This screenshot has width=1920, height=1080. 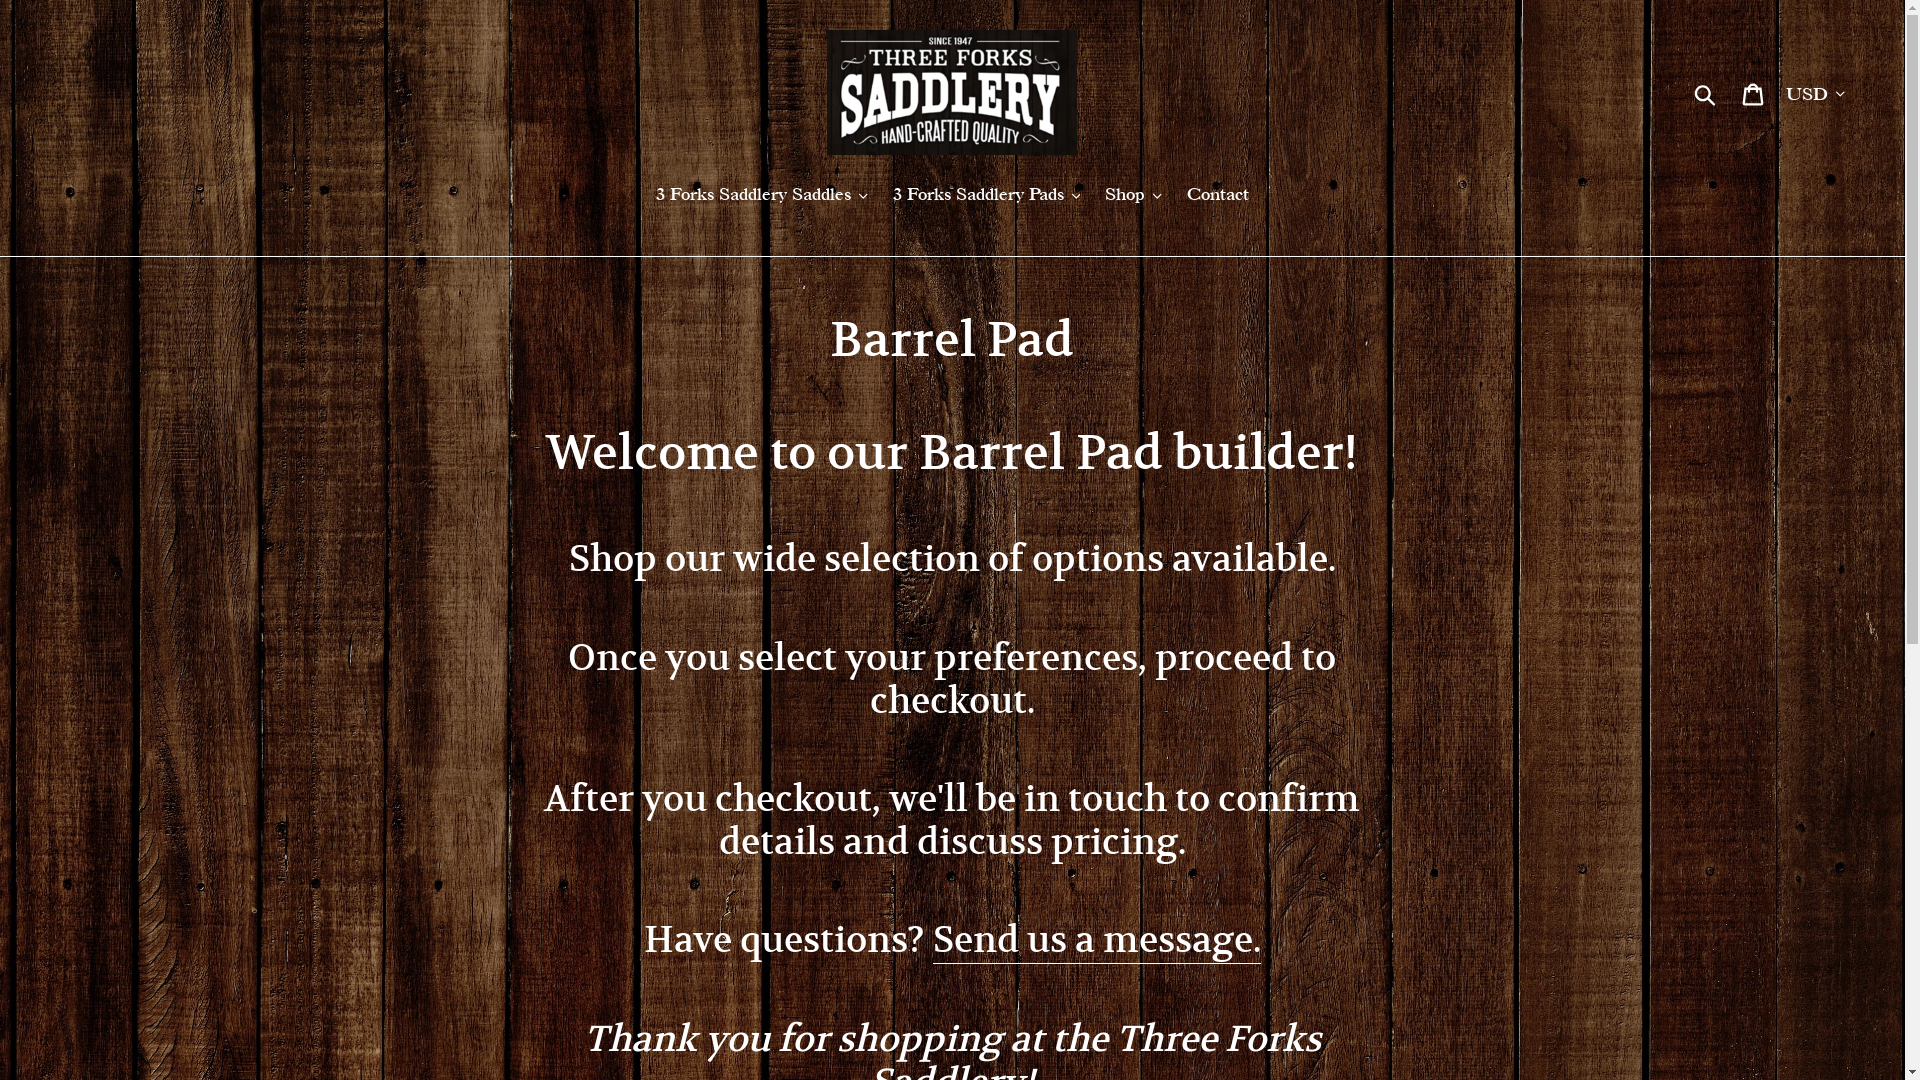 I want to click on Send us a message., so click(x=1097, y=940).